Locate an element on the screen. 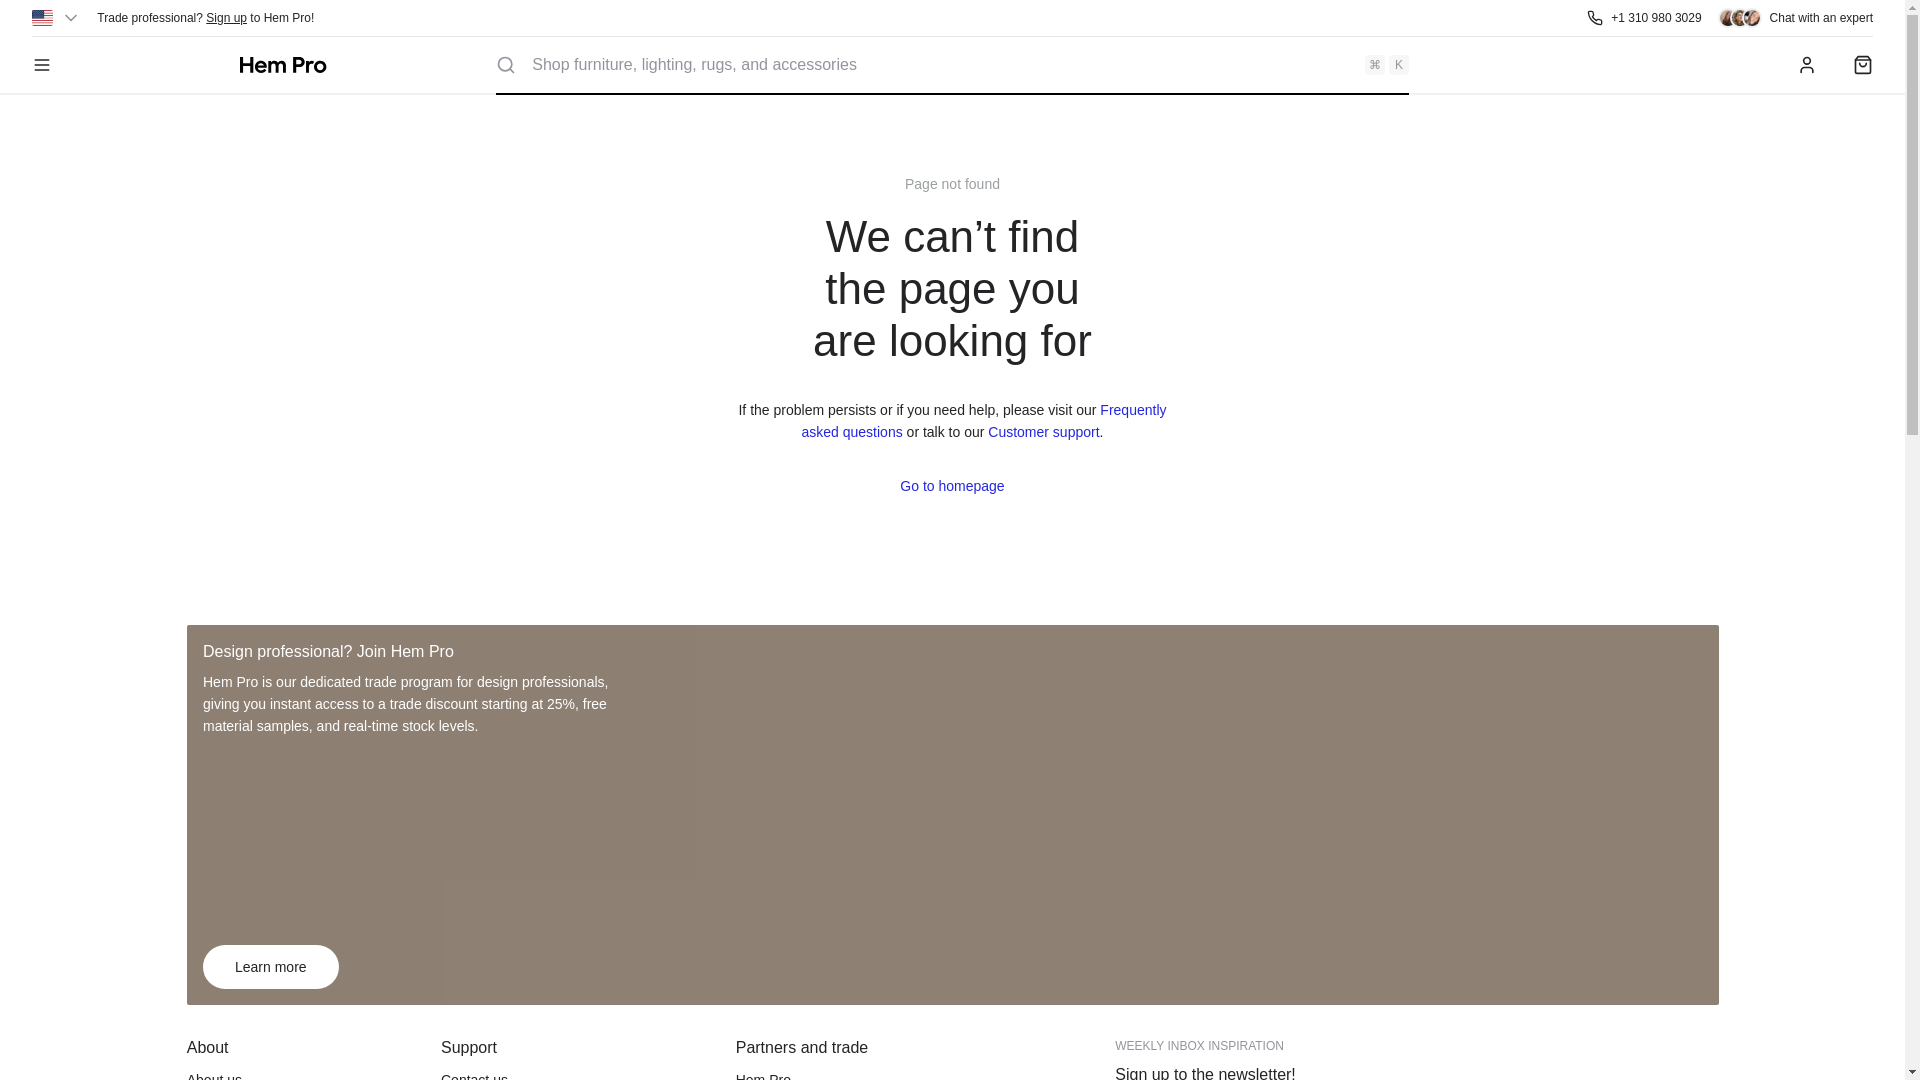 This screenshot has width=1920, height=1080. Hem is located at coordinates (283, 64).